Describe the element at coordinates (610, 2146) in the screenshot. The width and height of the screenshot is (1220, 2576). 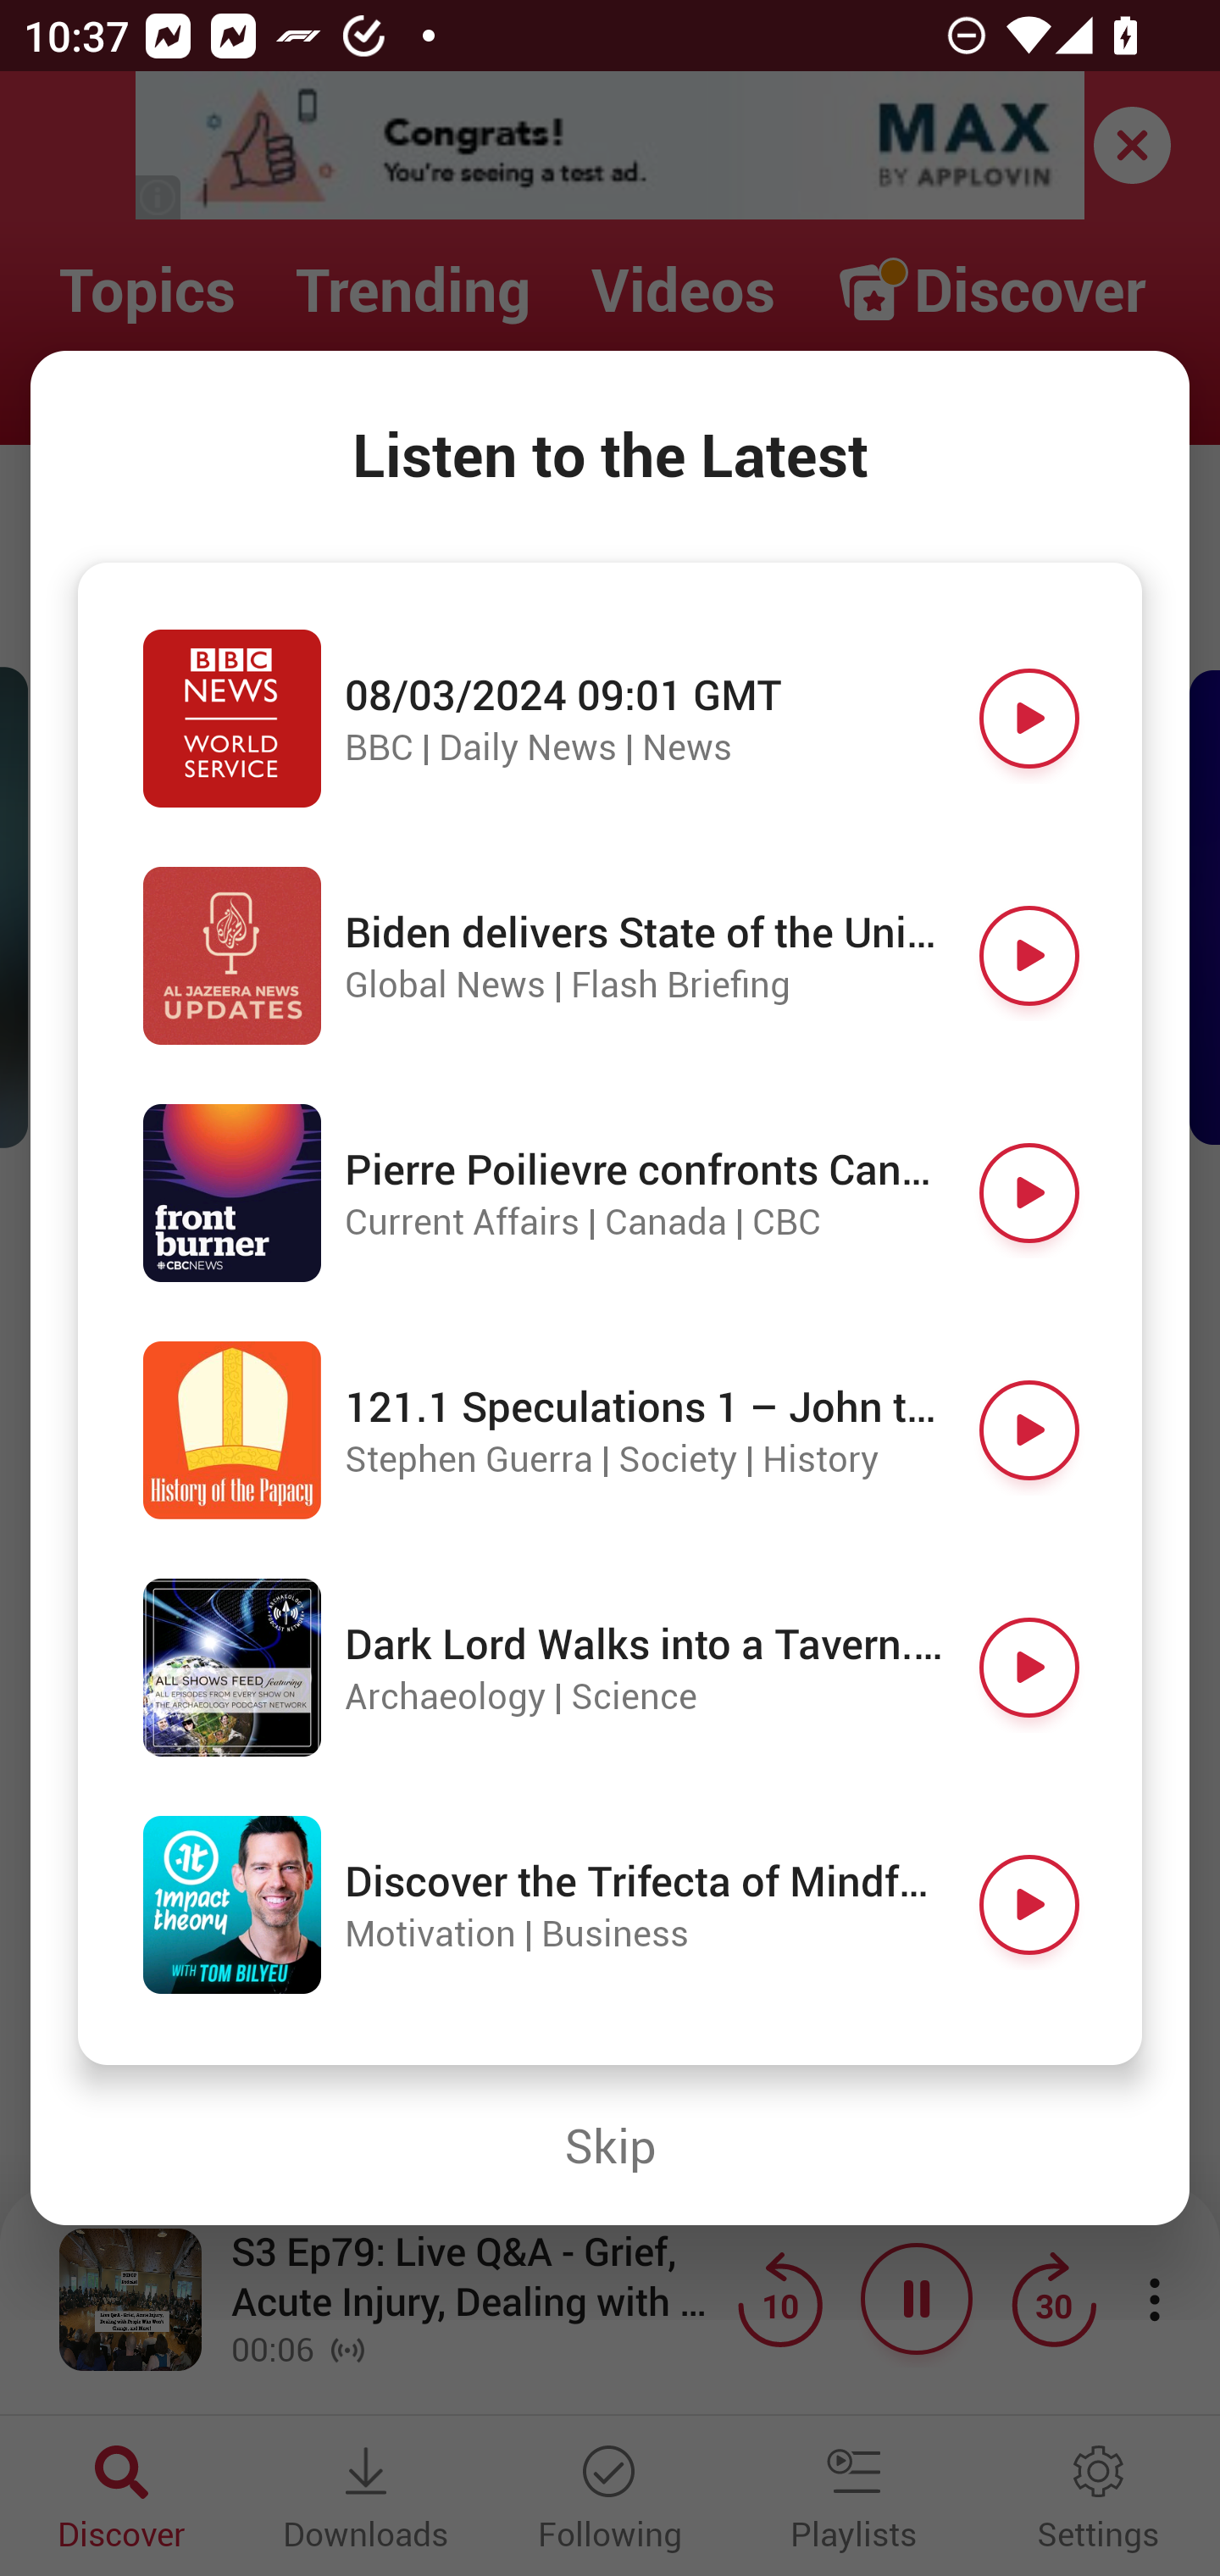
I see `Skip` at that location.